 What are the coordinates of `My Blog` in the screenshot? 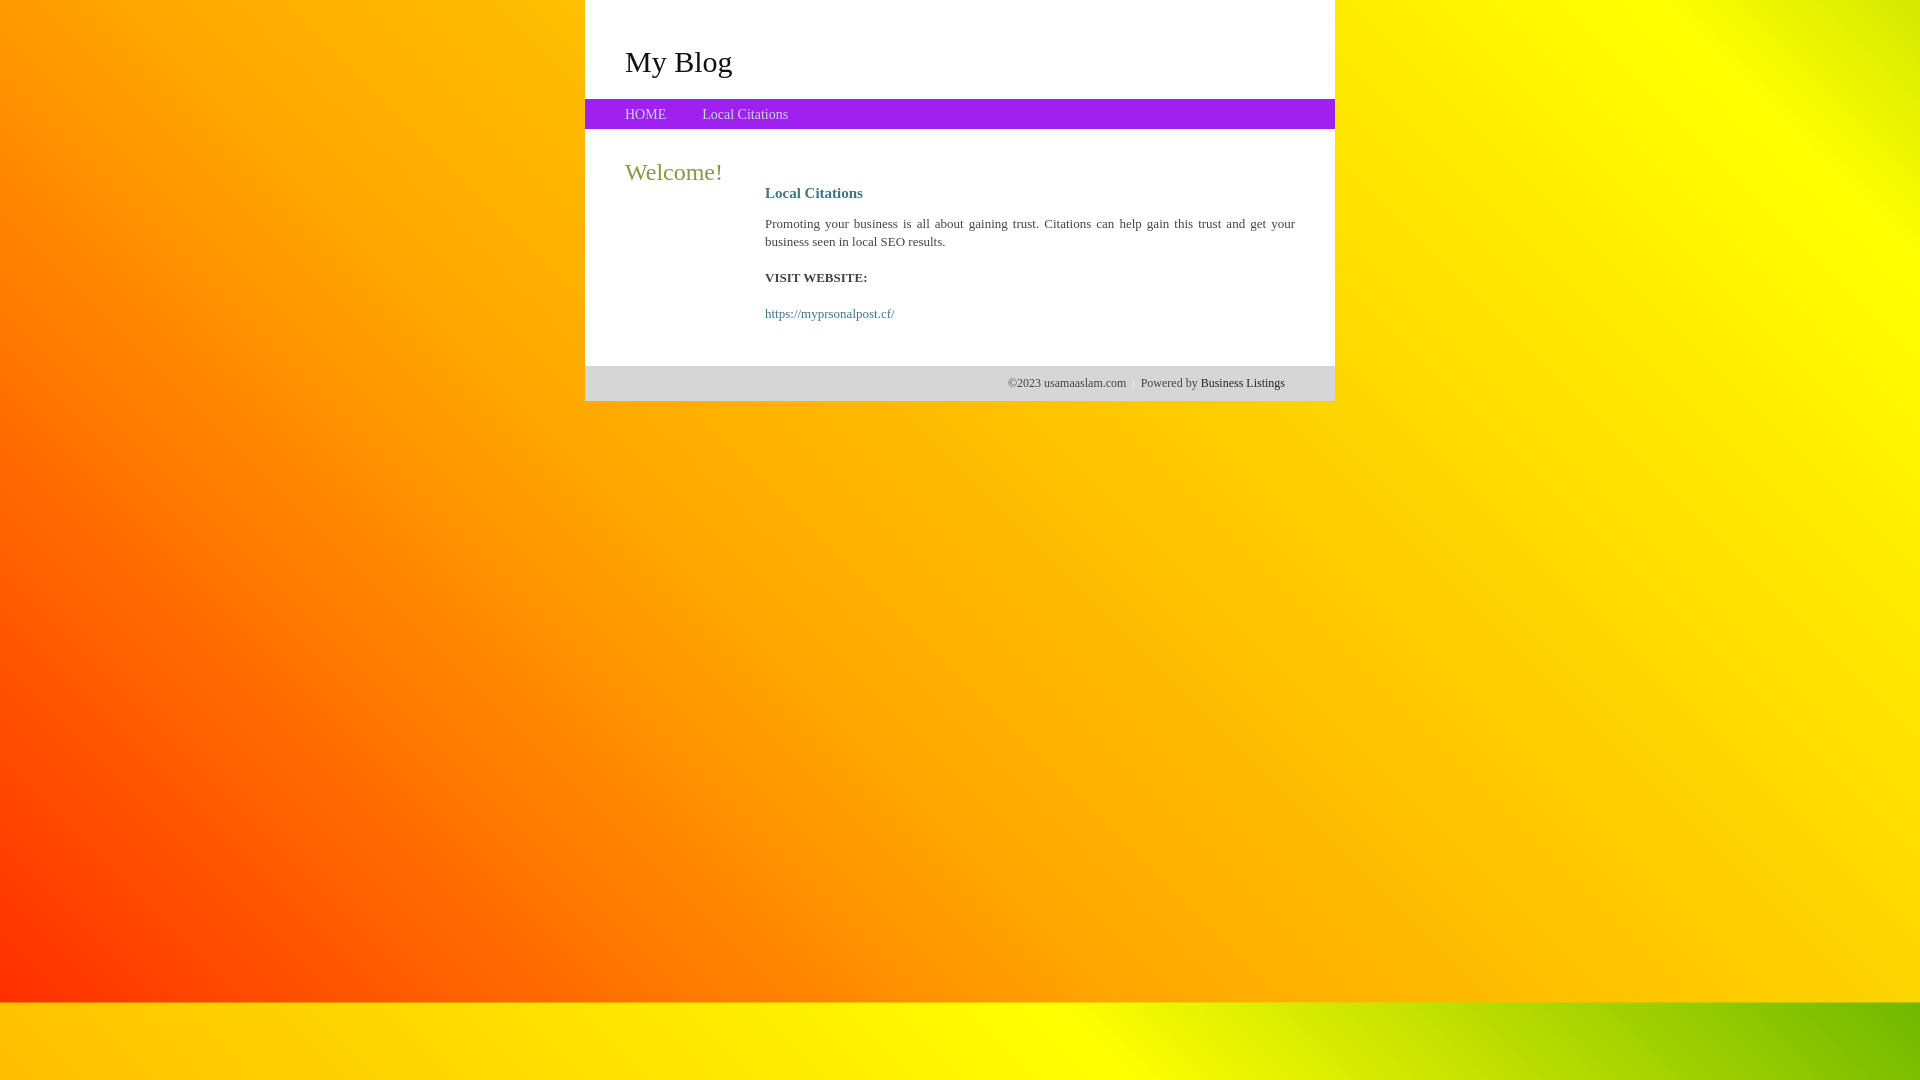 It's located at (679, 61).